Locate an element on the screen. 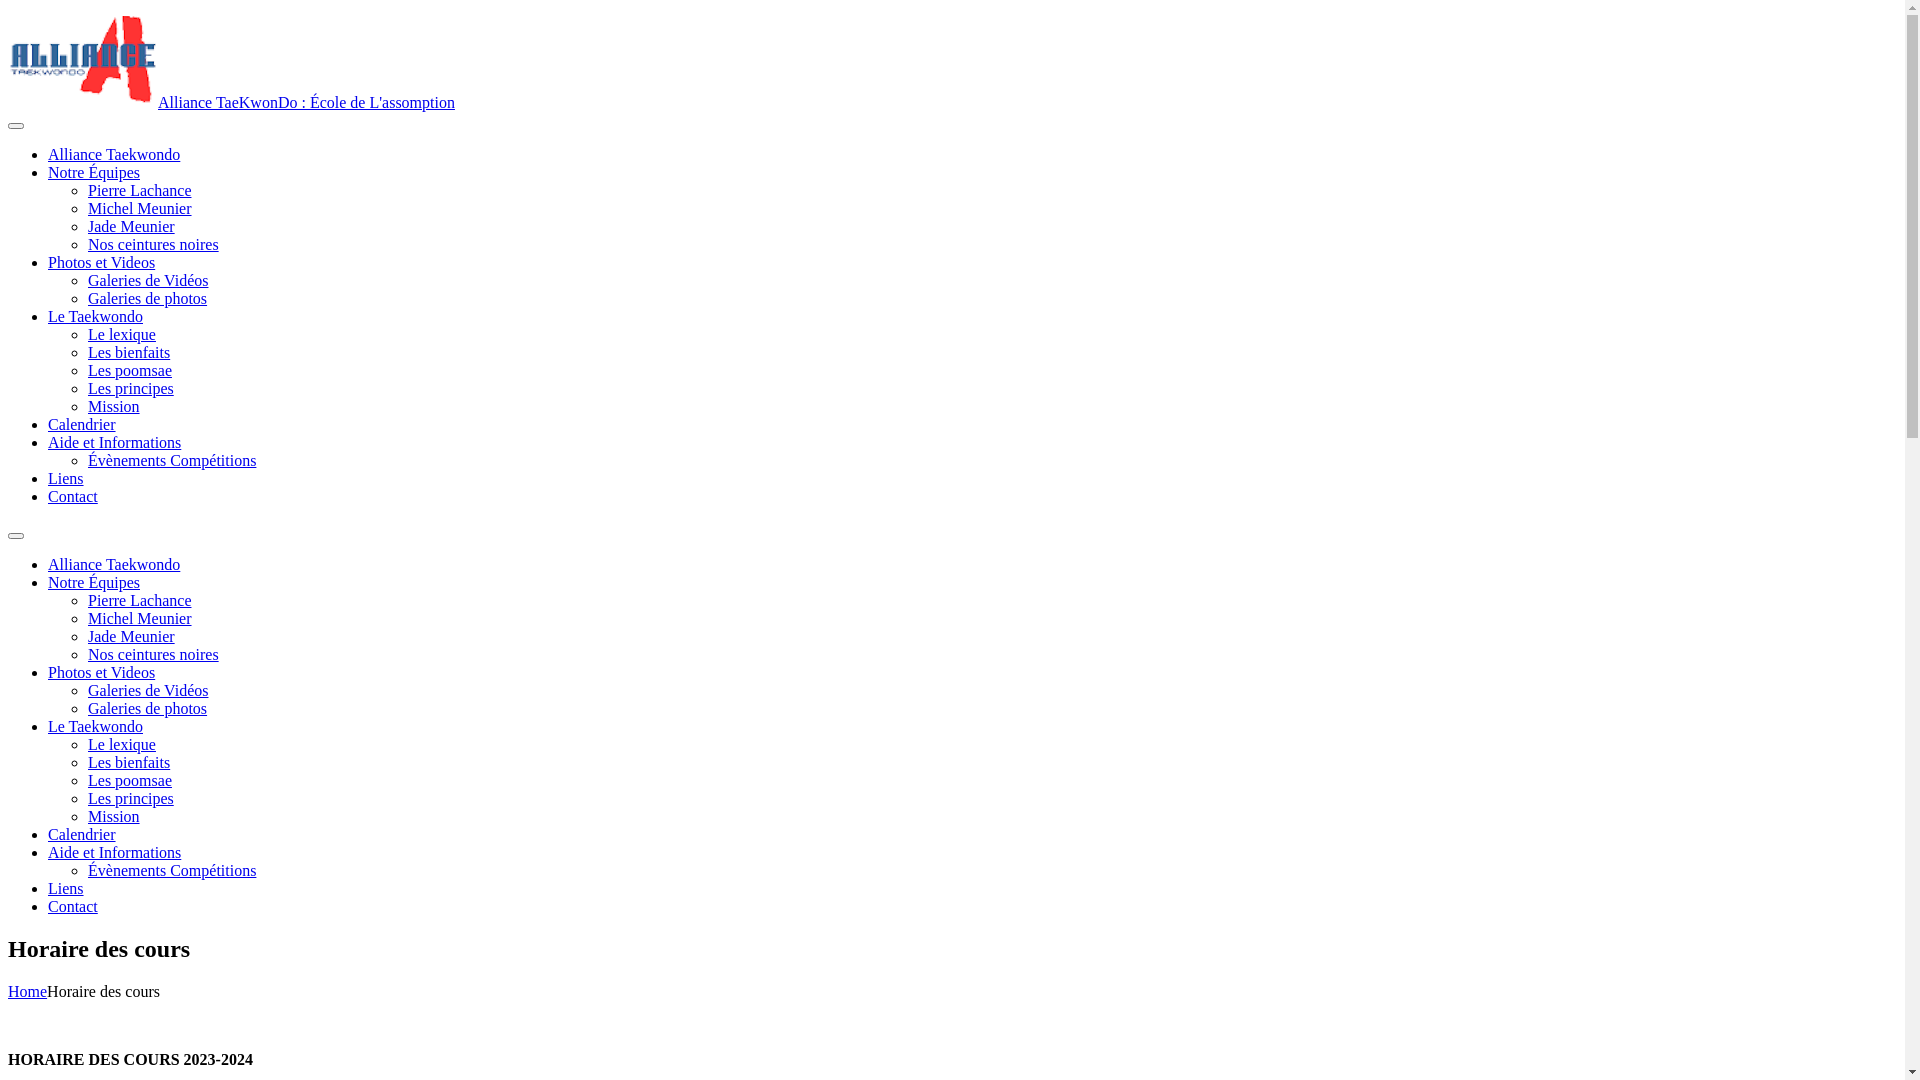  Liens is located at coordinates (66, 478).